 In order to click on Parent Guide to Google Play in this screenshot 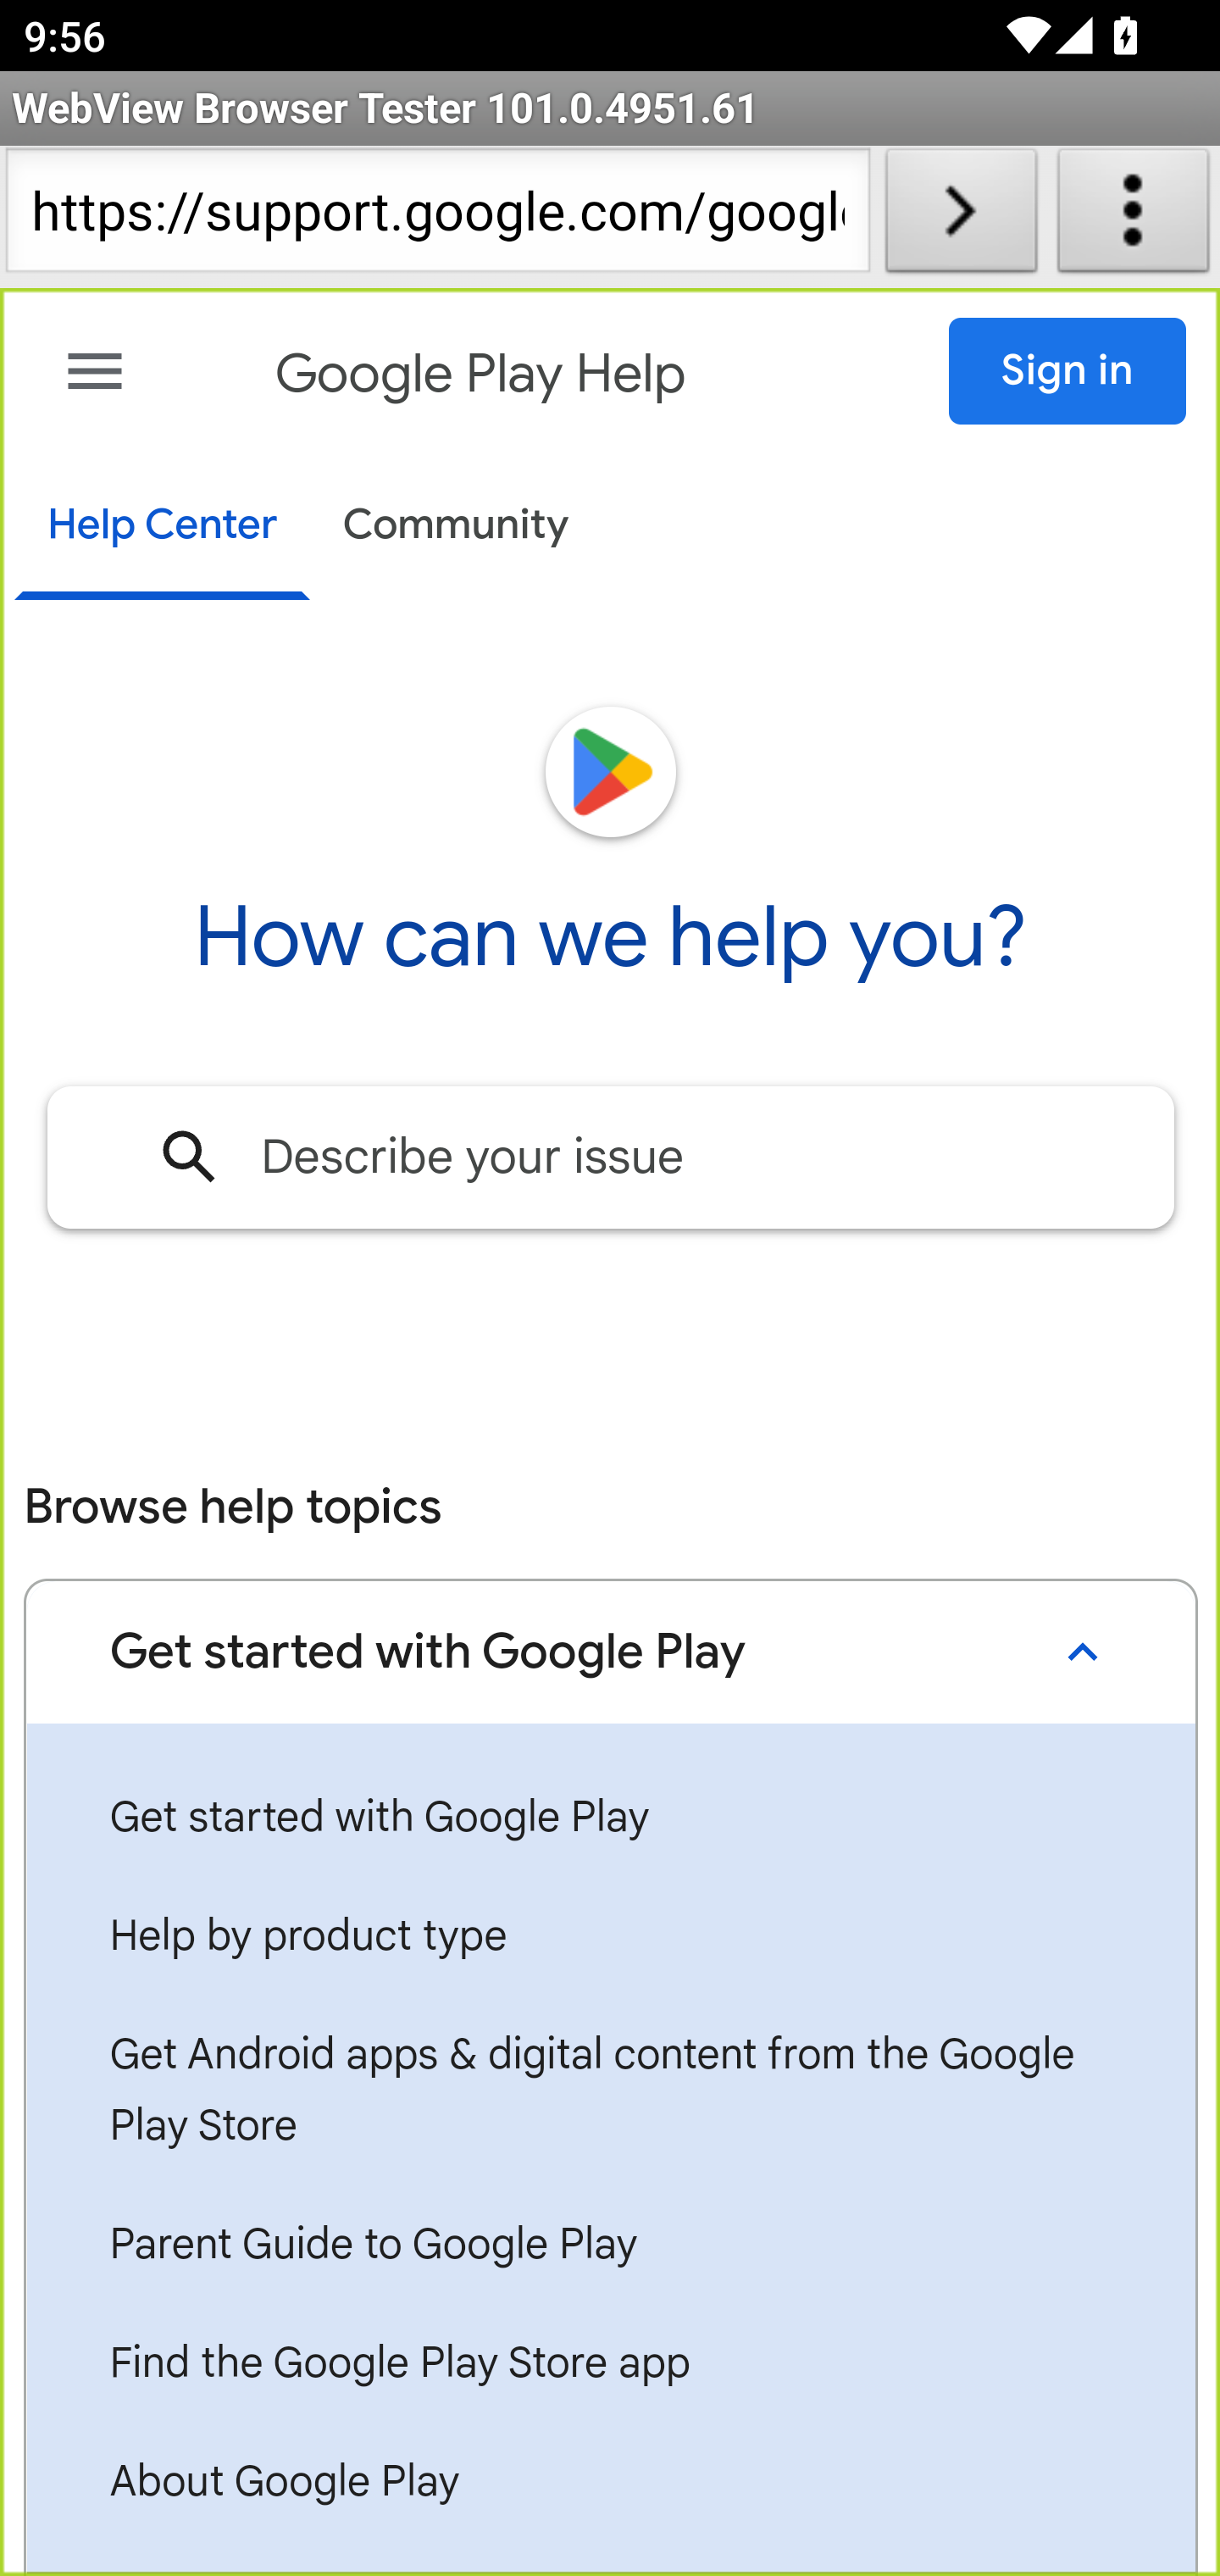, I will do `click(610, 2246)`.